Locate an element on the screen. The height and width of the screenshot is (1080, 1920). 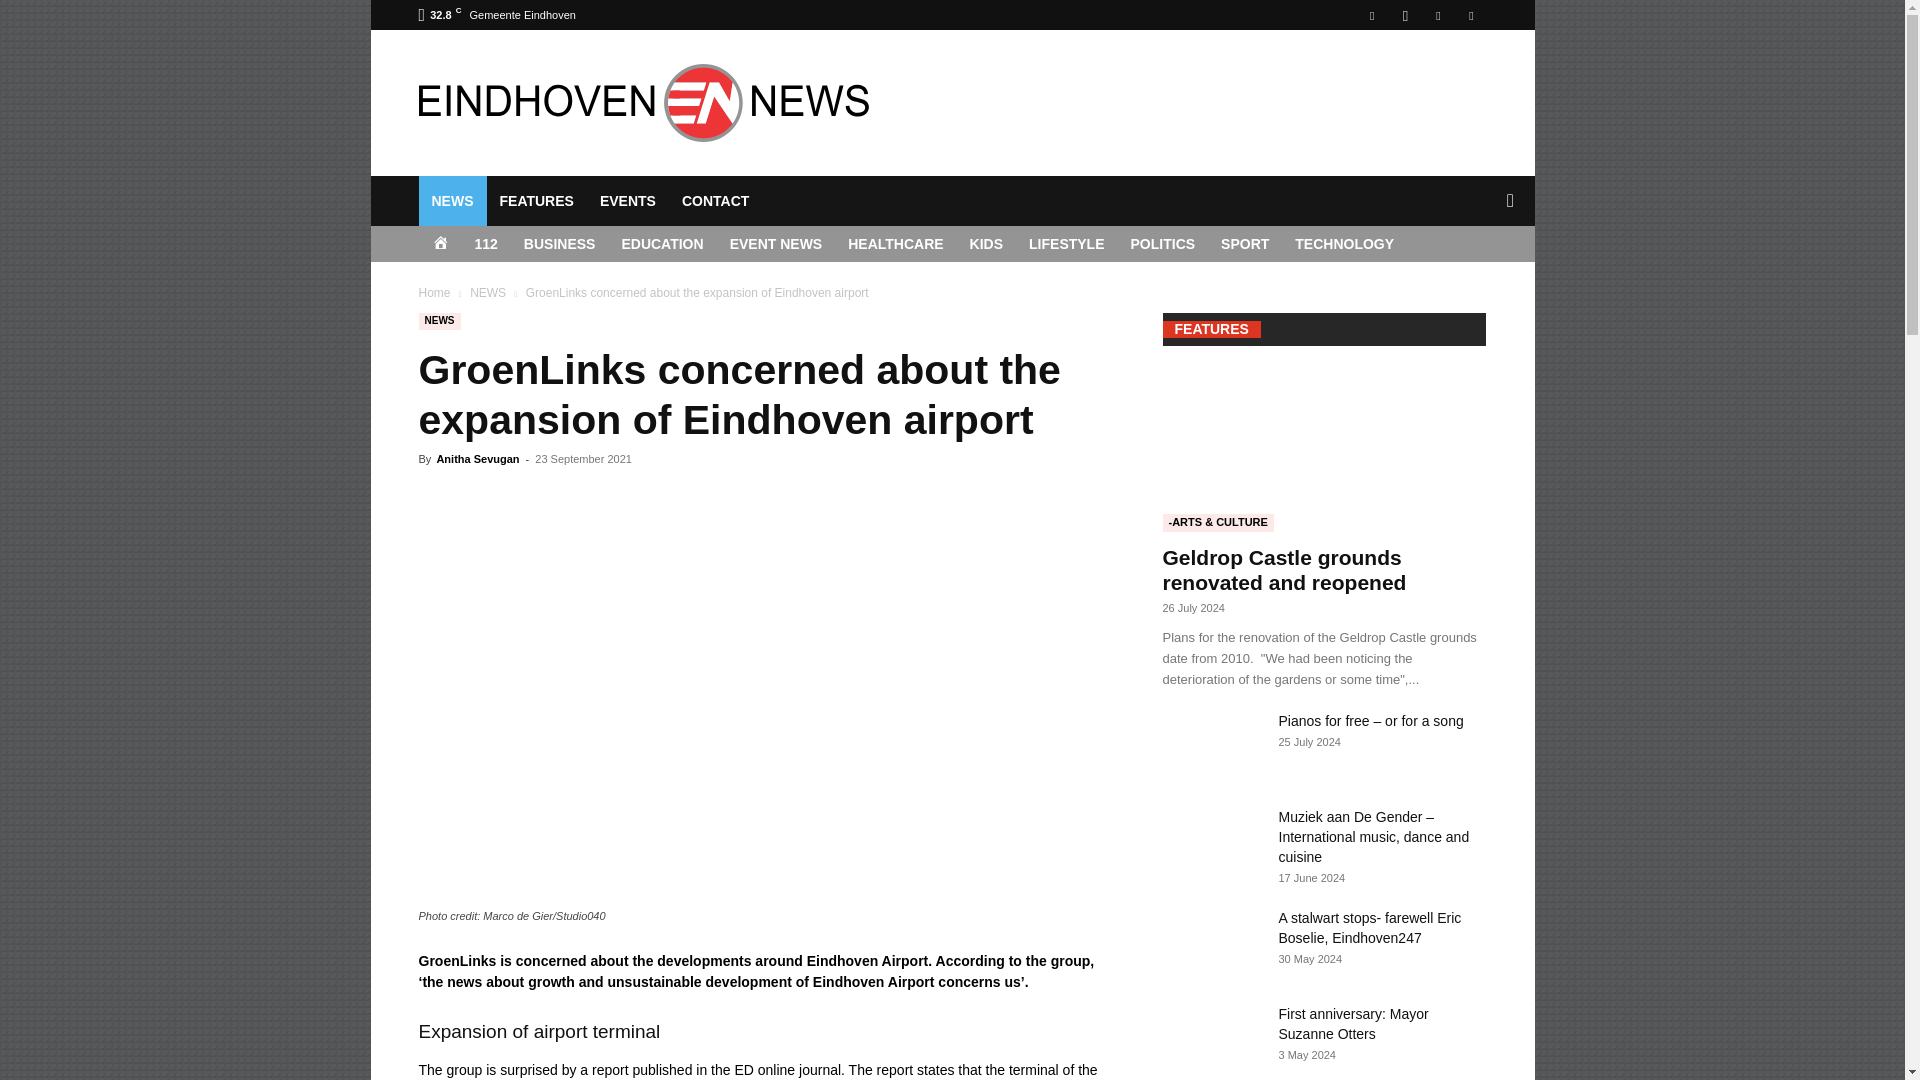
Linkedin is located at coordinates (1438, 15).